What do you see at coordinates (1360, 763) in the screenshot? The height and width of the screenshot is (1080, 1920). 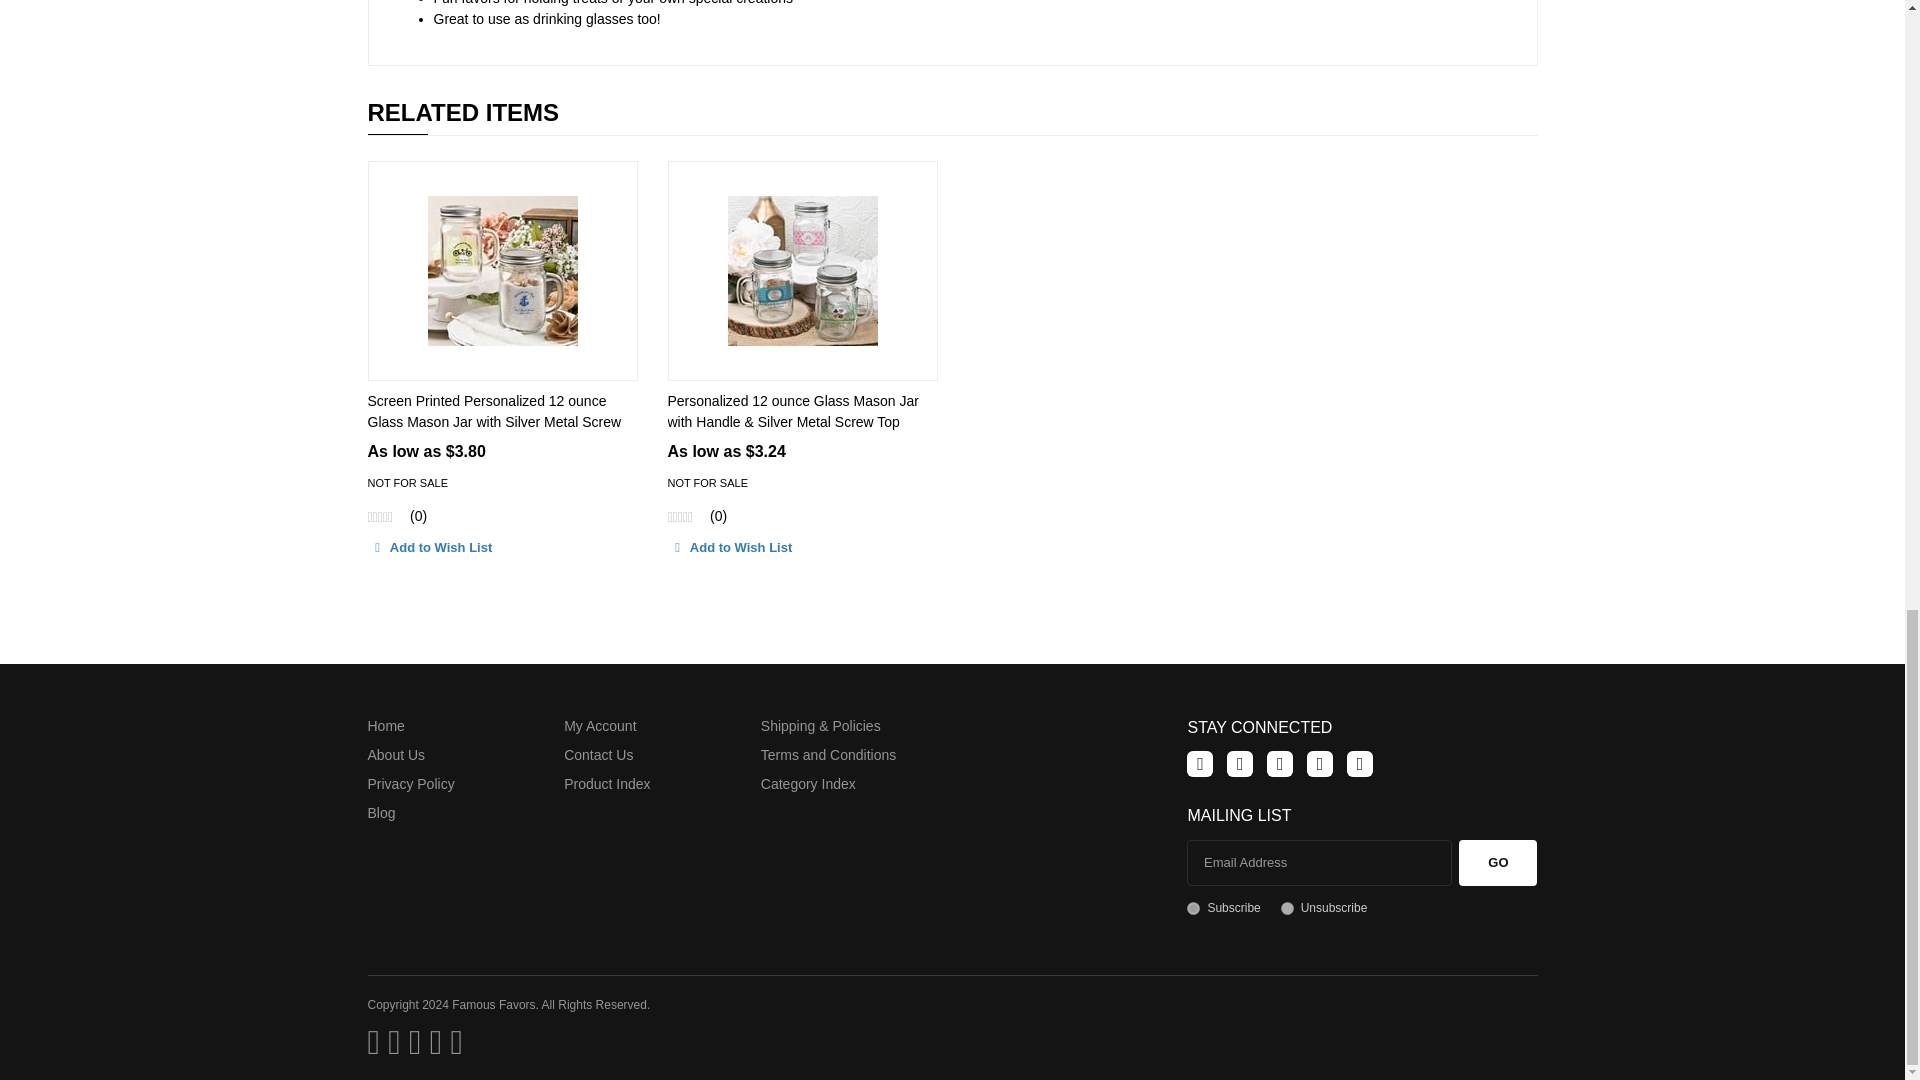 I see `Follow Us on Instagram` at bounding box center [1360, 763].